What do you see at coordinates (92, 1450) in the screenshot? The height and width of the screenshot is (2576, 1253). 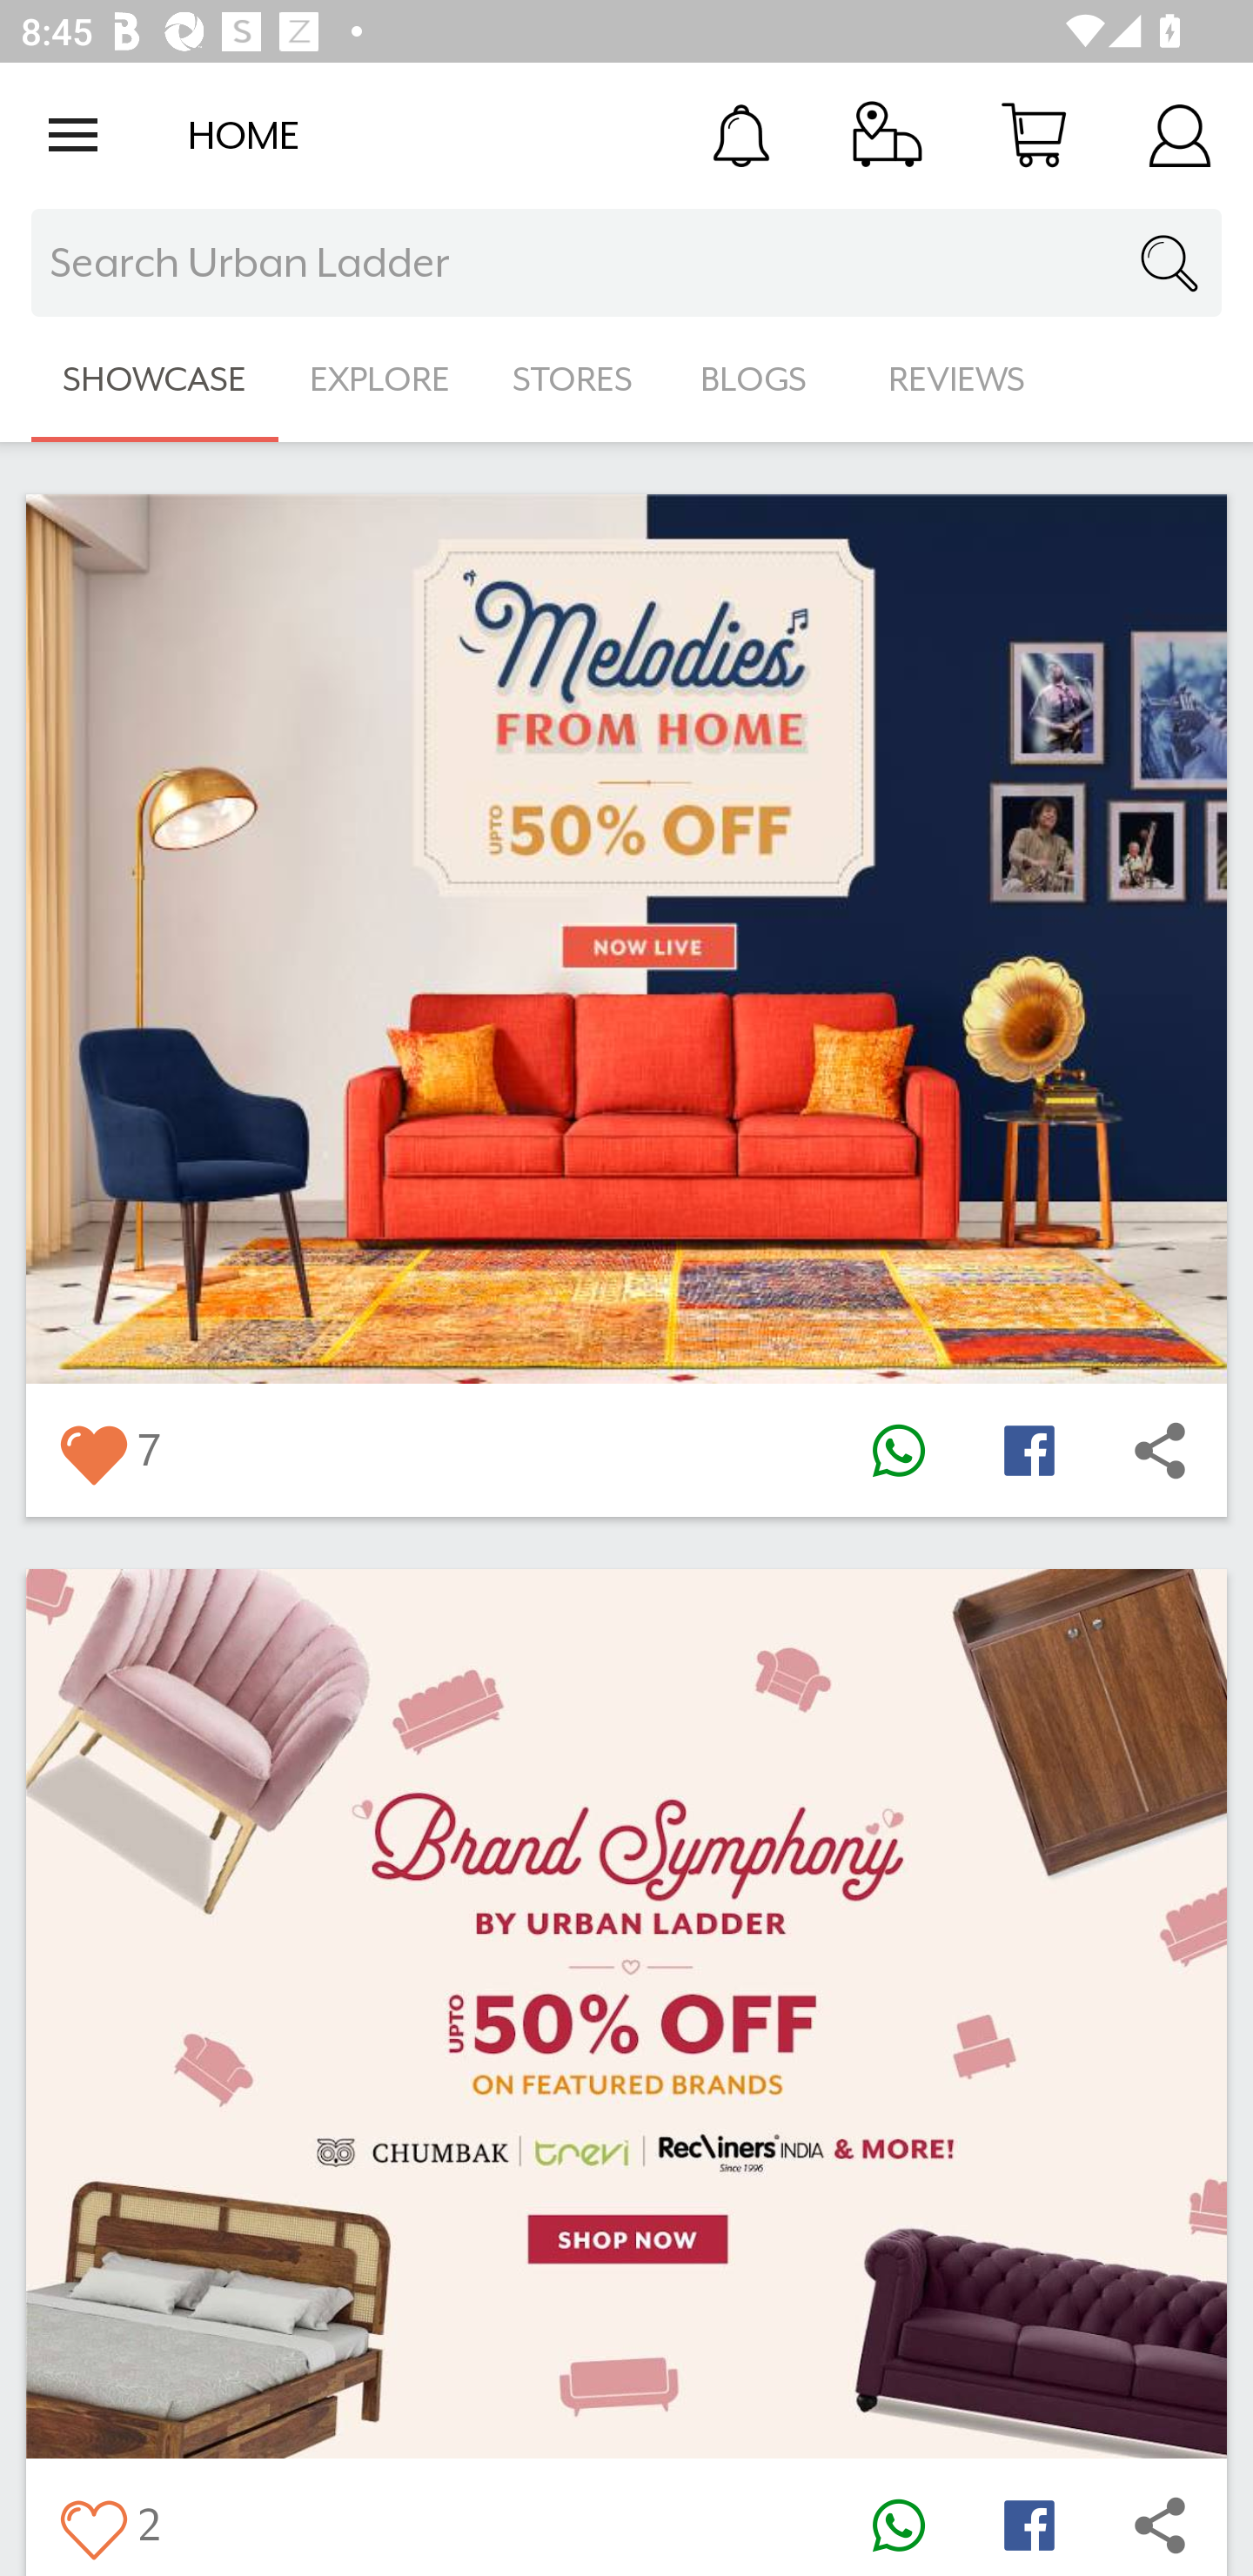 I see `` at bounding box center [92, 1450].